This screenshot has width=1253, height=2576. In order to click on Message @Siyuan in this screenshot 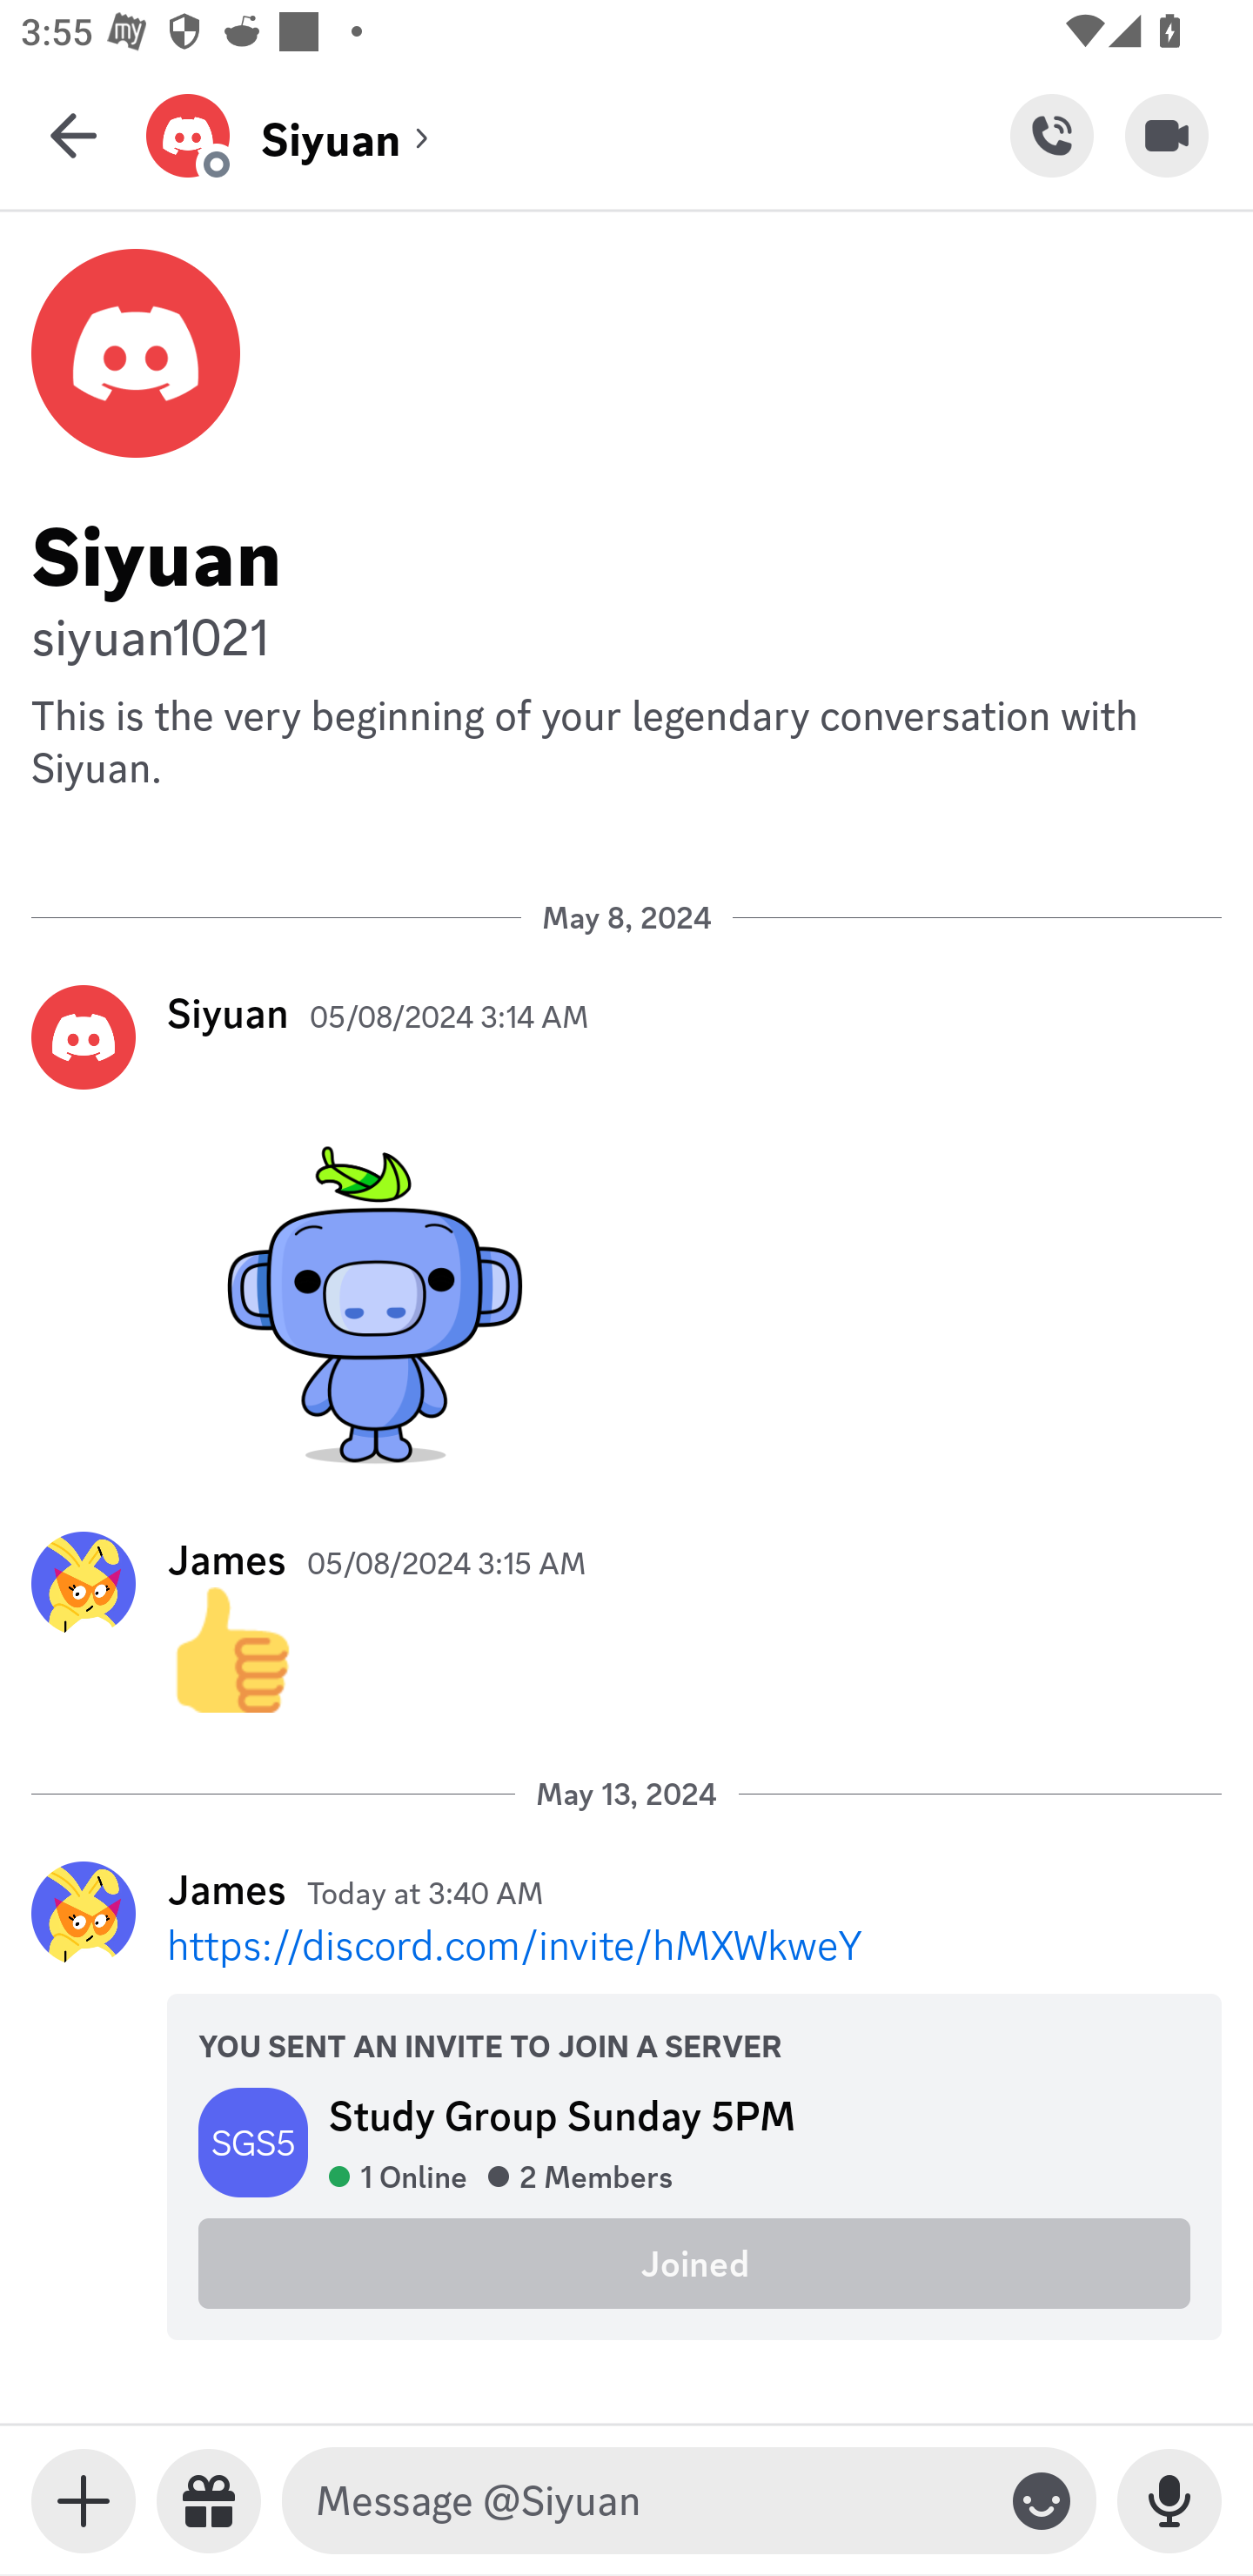, I will do `click(650, 2501)`.